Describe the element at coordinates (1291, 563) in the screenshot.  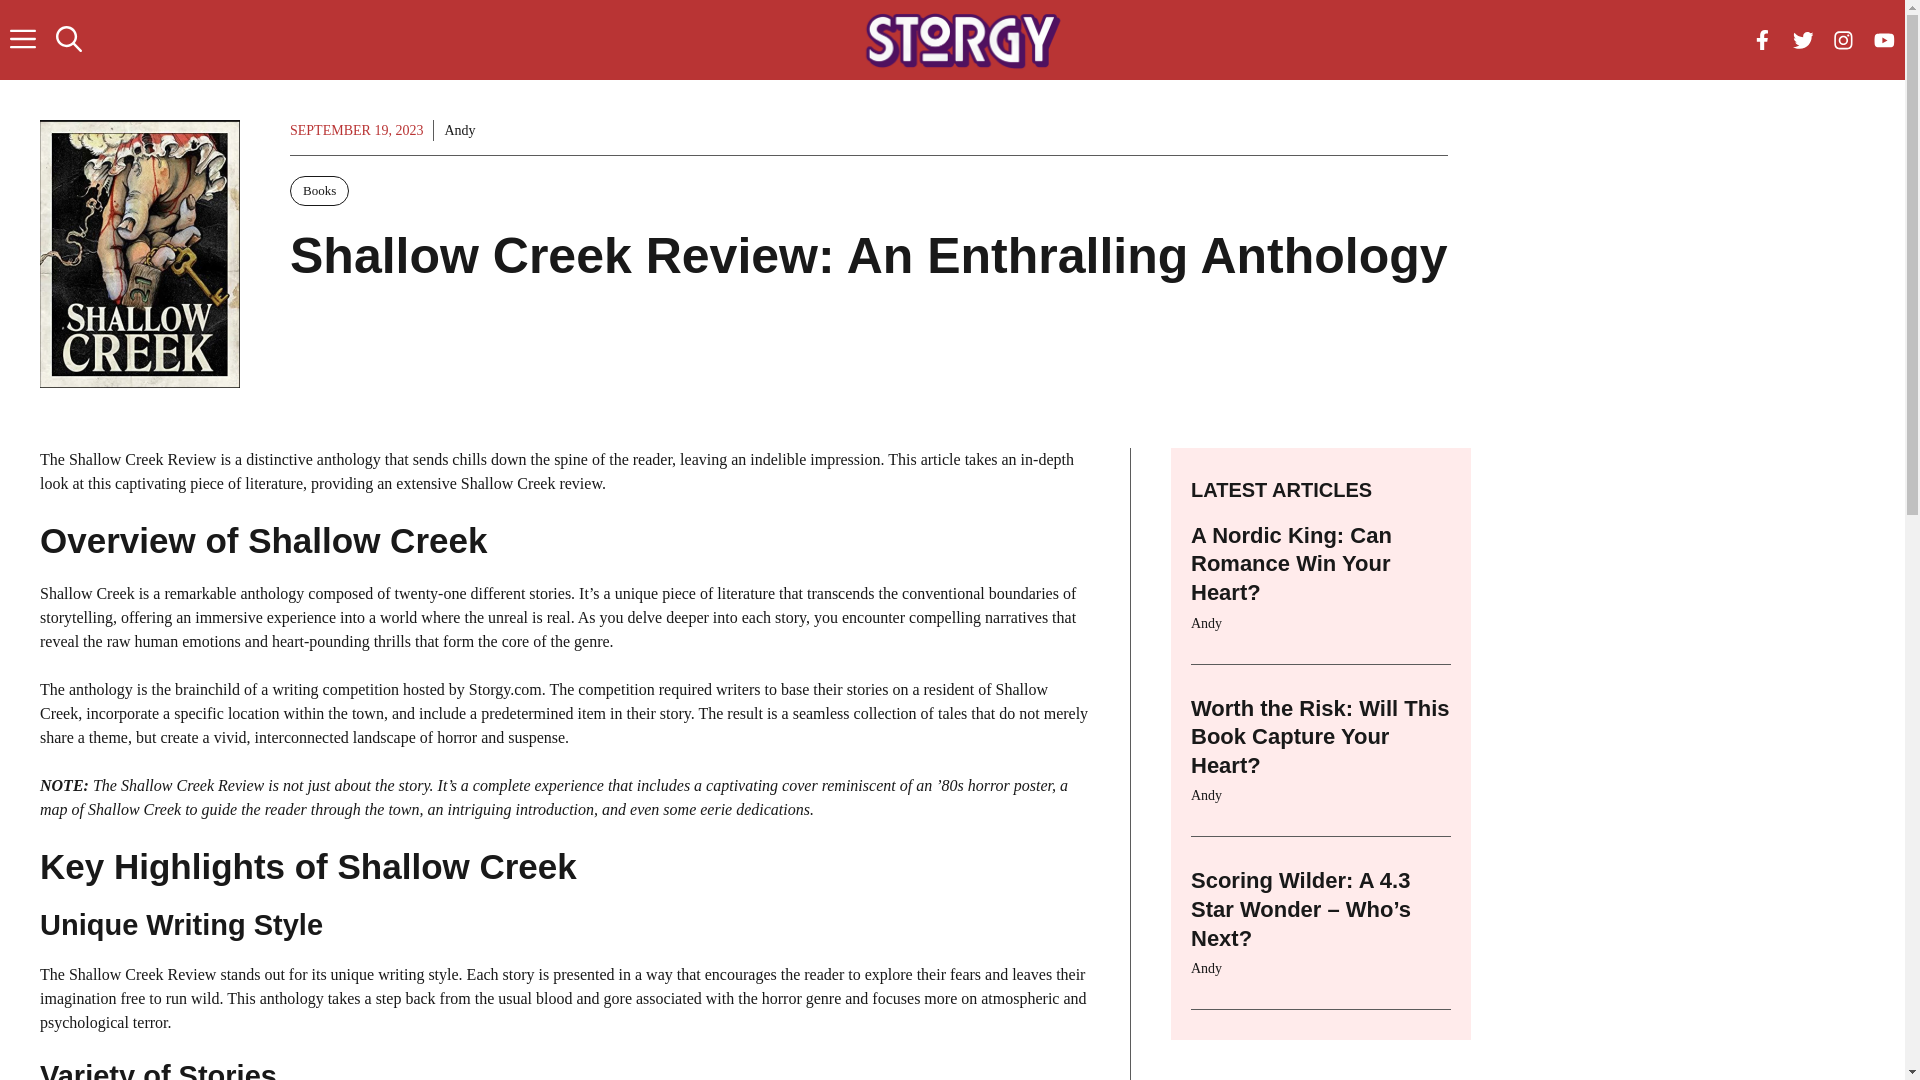
I see `A Nordic King: Can Romance Win Your Heart?` at that location.